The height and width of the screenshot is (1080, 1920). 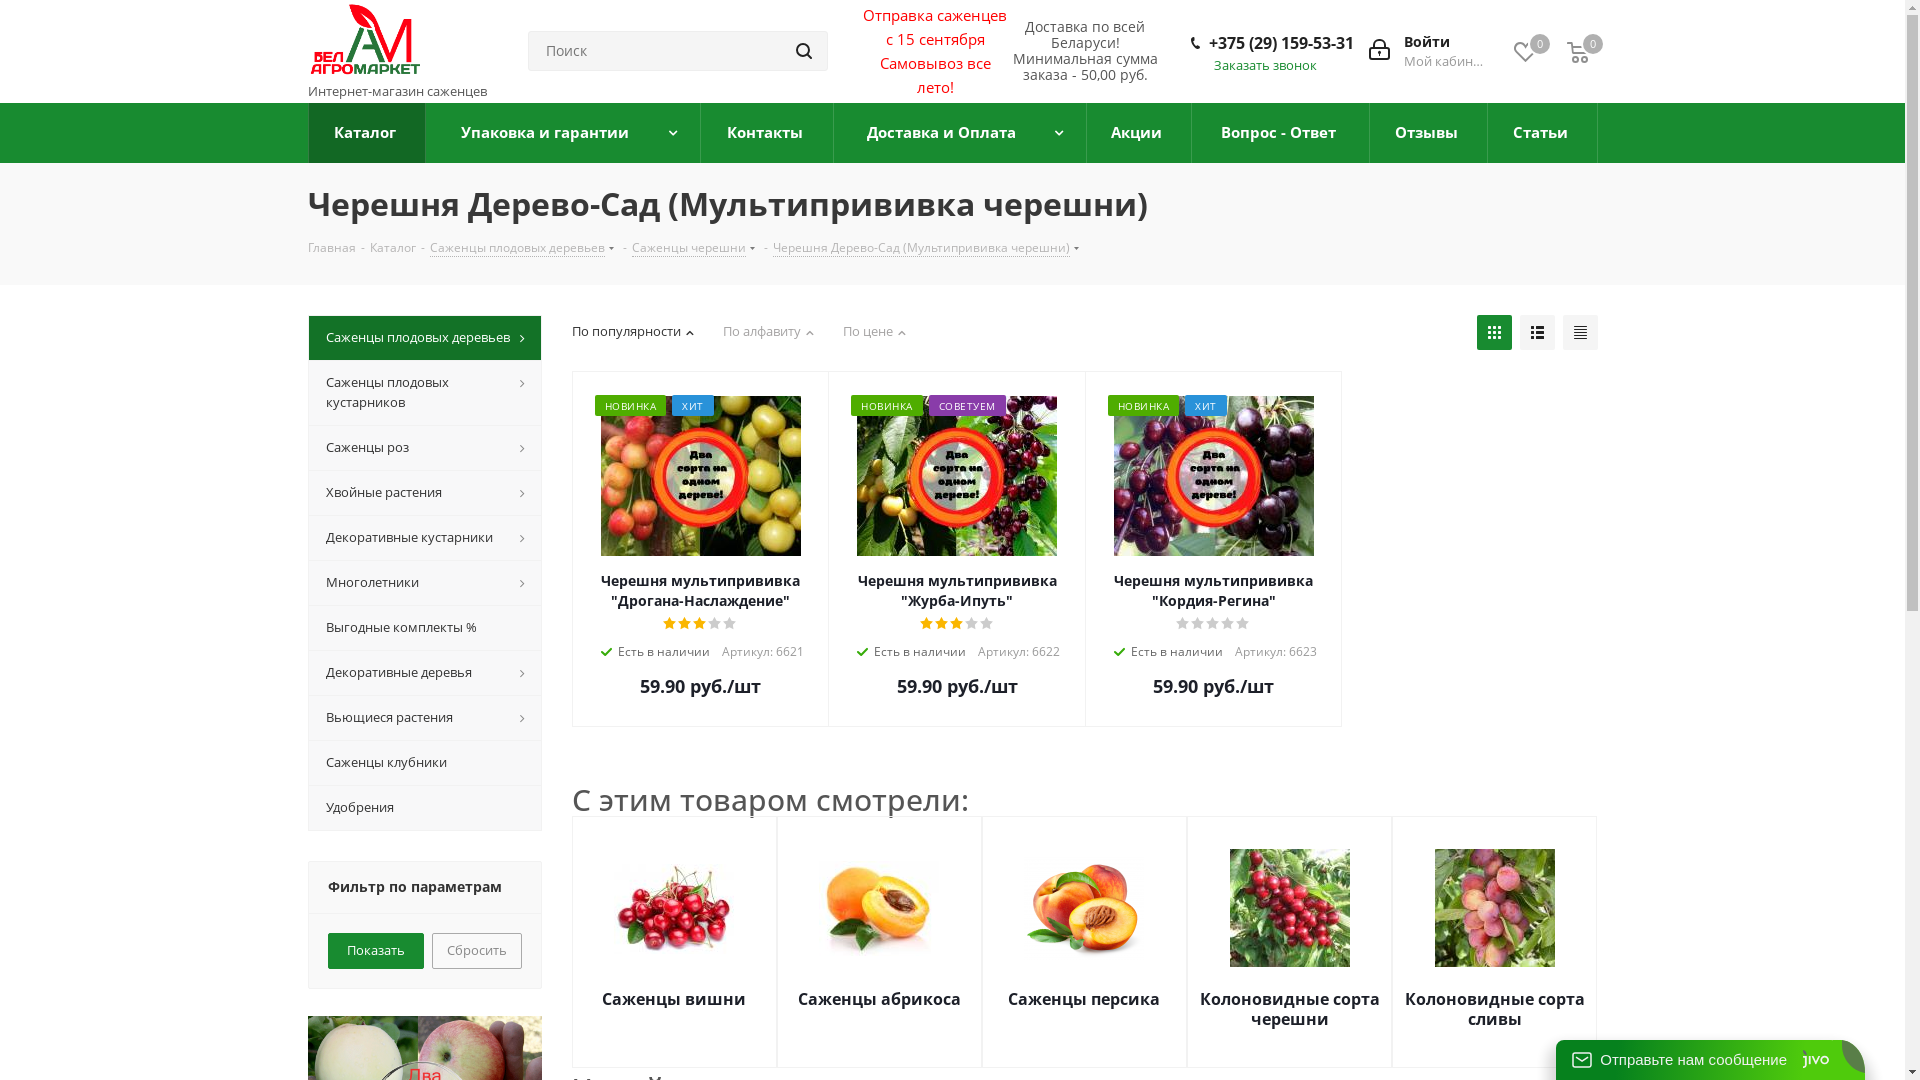 I want to click on 5, so click(x=730, y=624).